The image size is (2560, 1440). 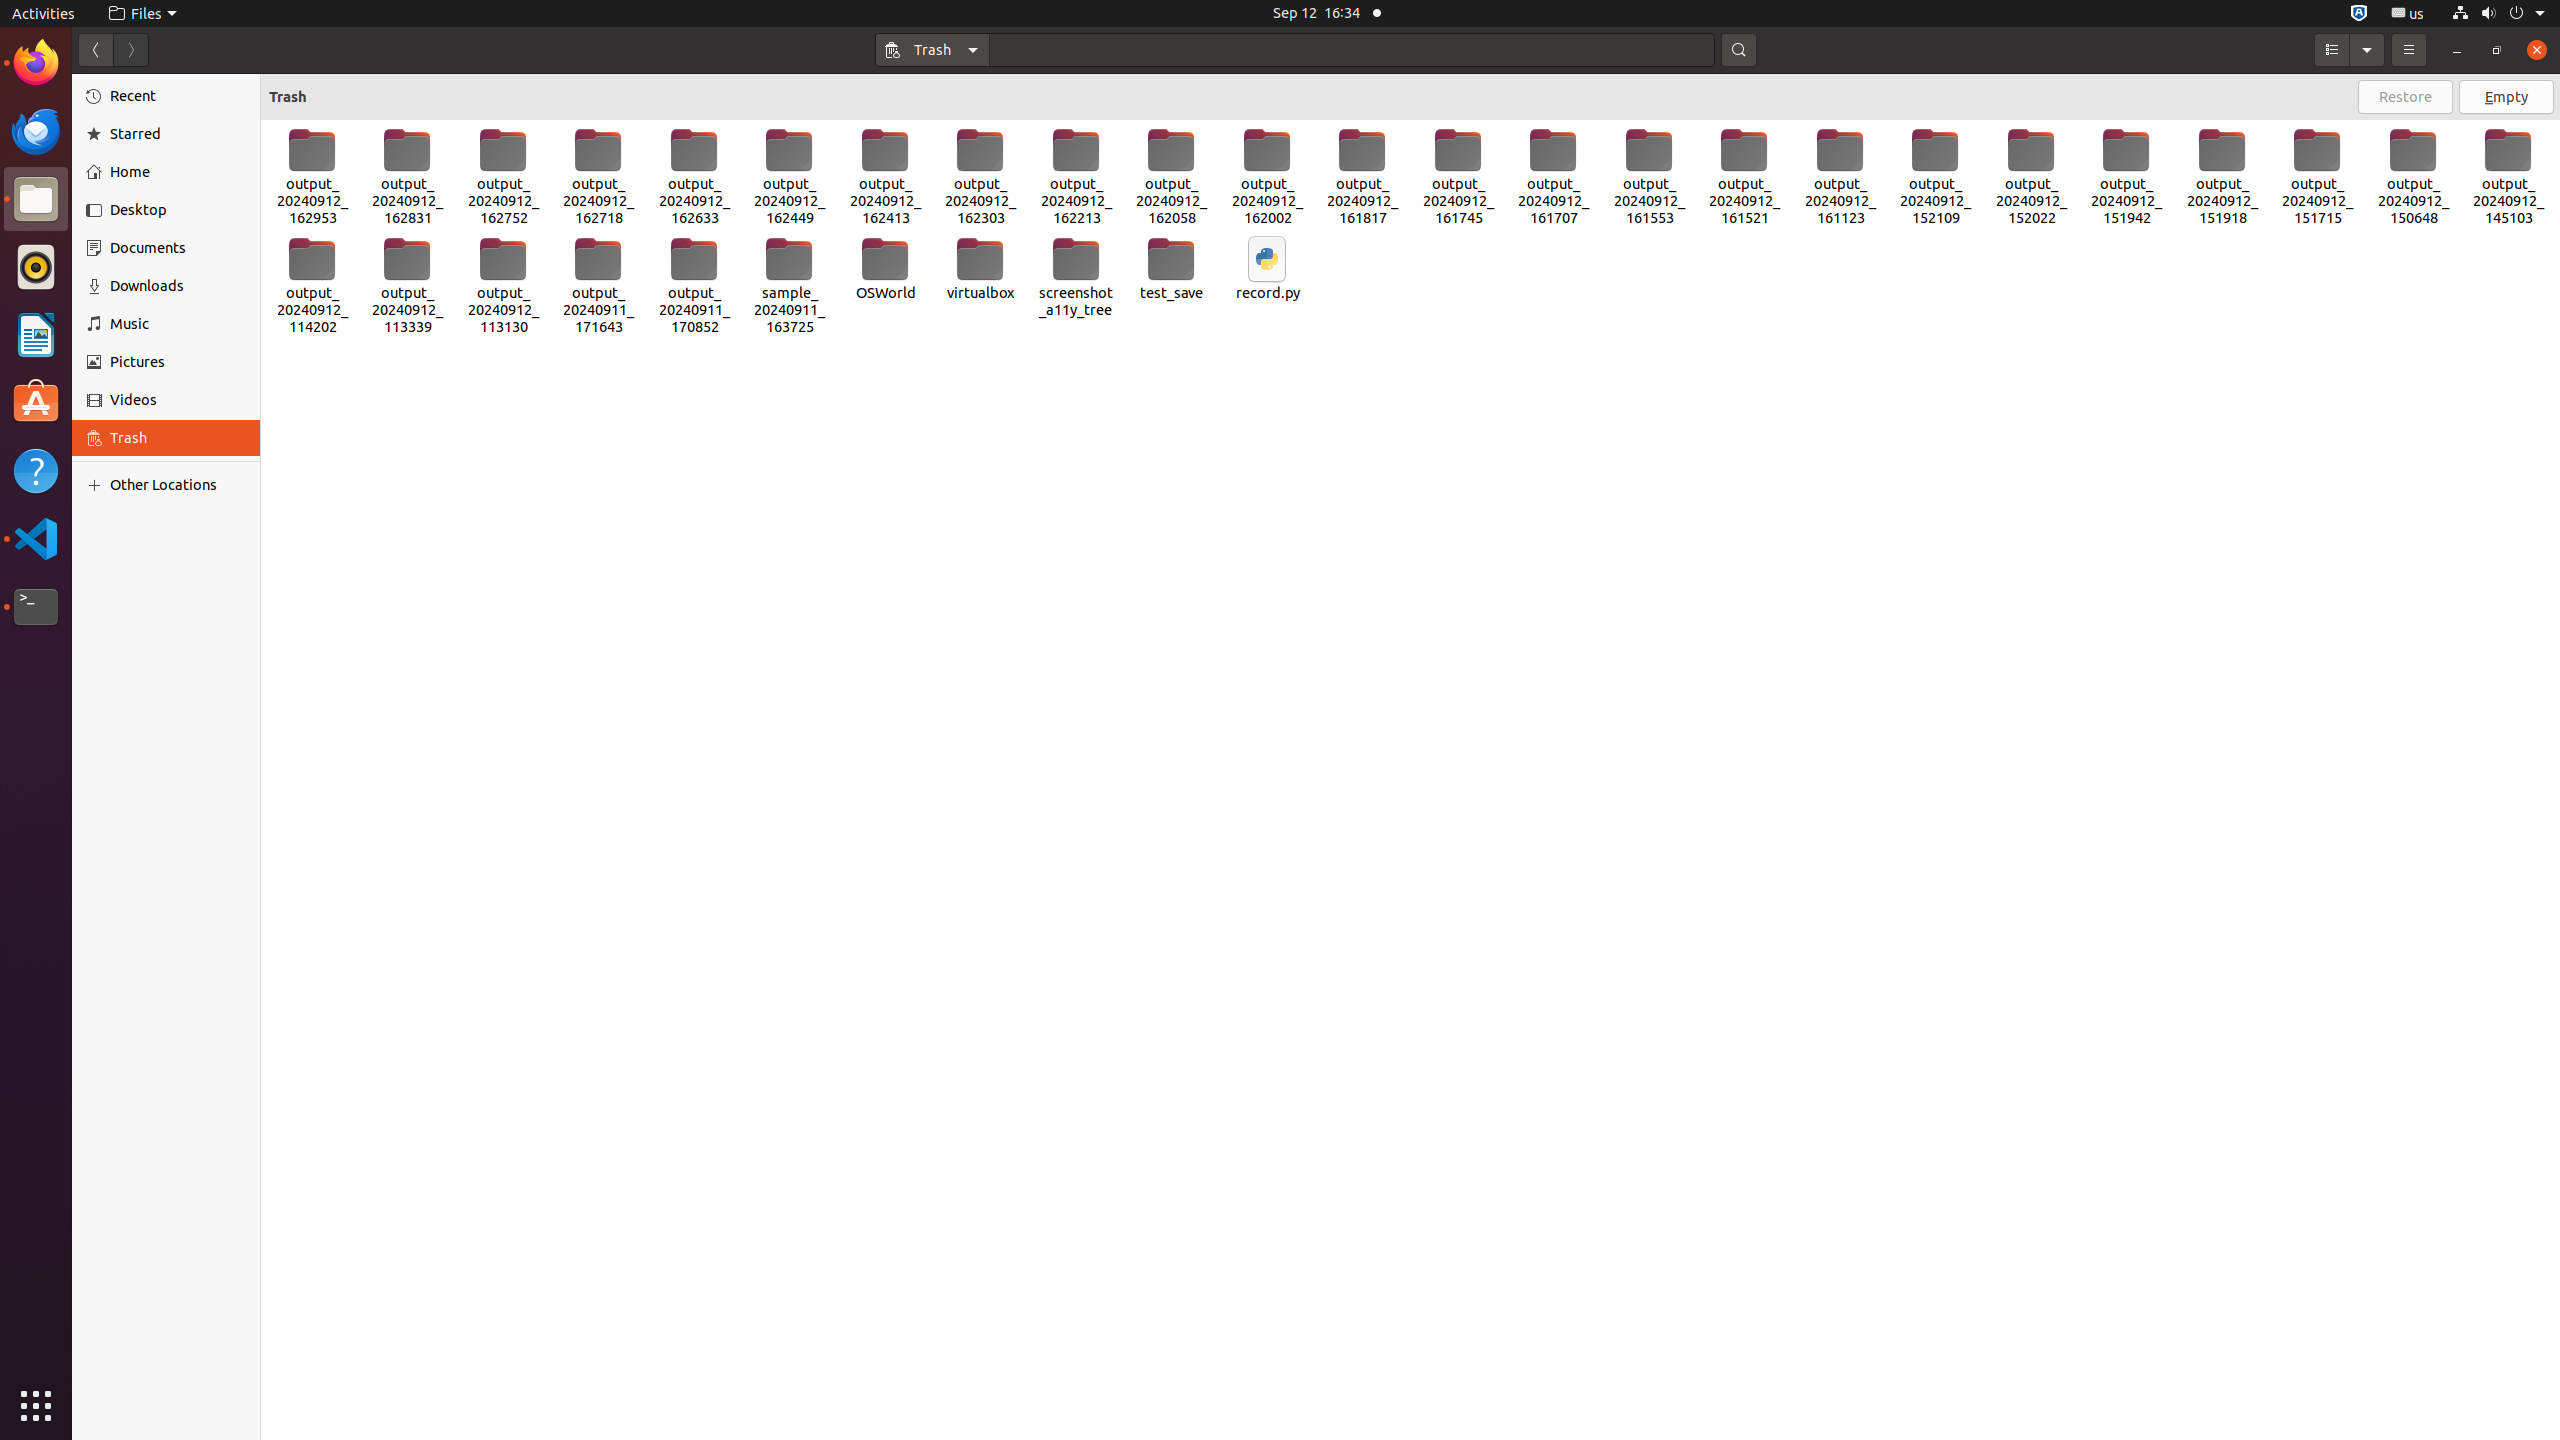 I want to click on output_20240911_170852, so click(x=694, y=286).